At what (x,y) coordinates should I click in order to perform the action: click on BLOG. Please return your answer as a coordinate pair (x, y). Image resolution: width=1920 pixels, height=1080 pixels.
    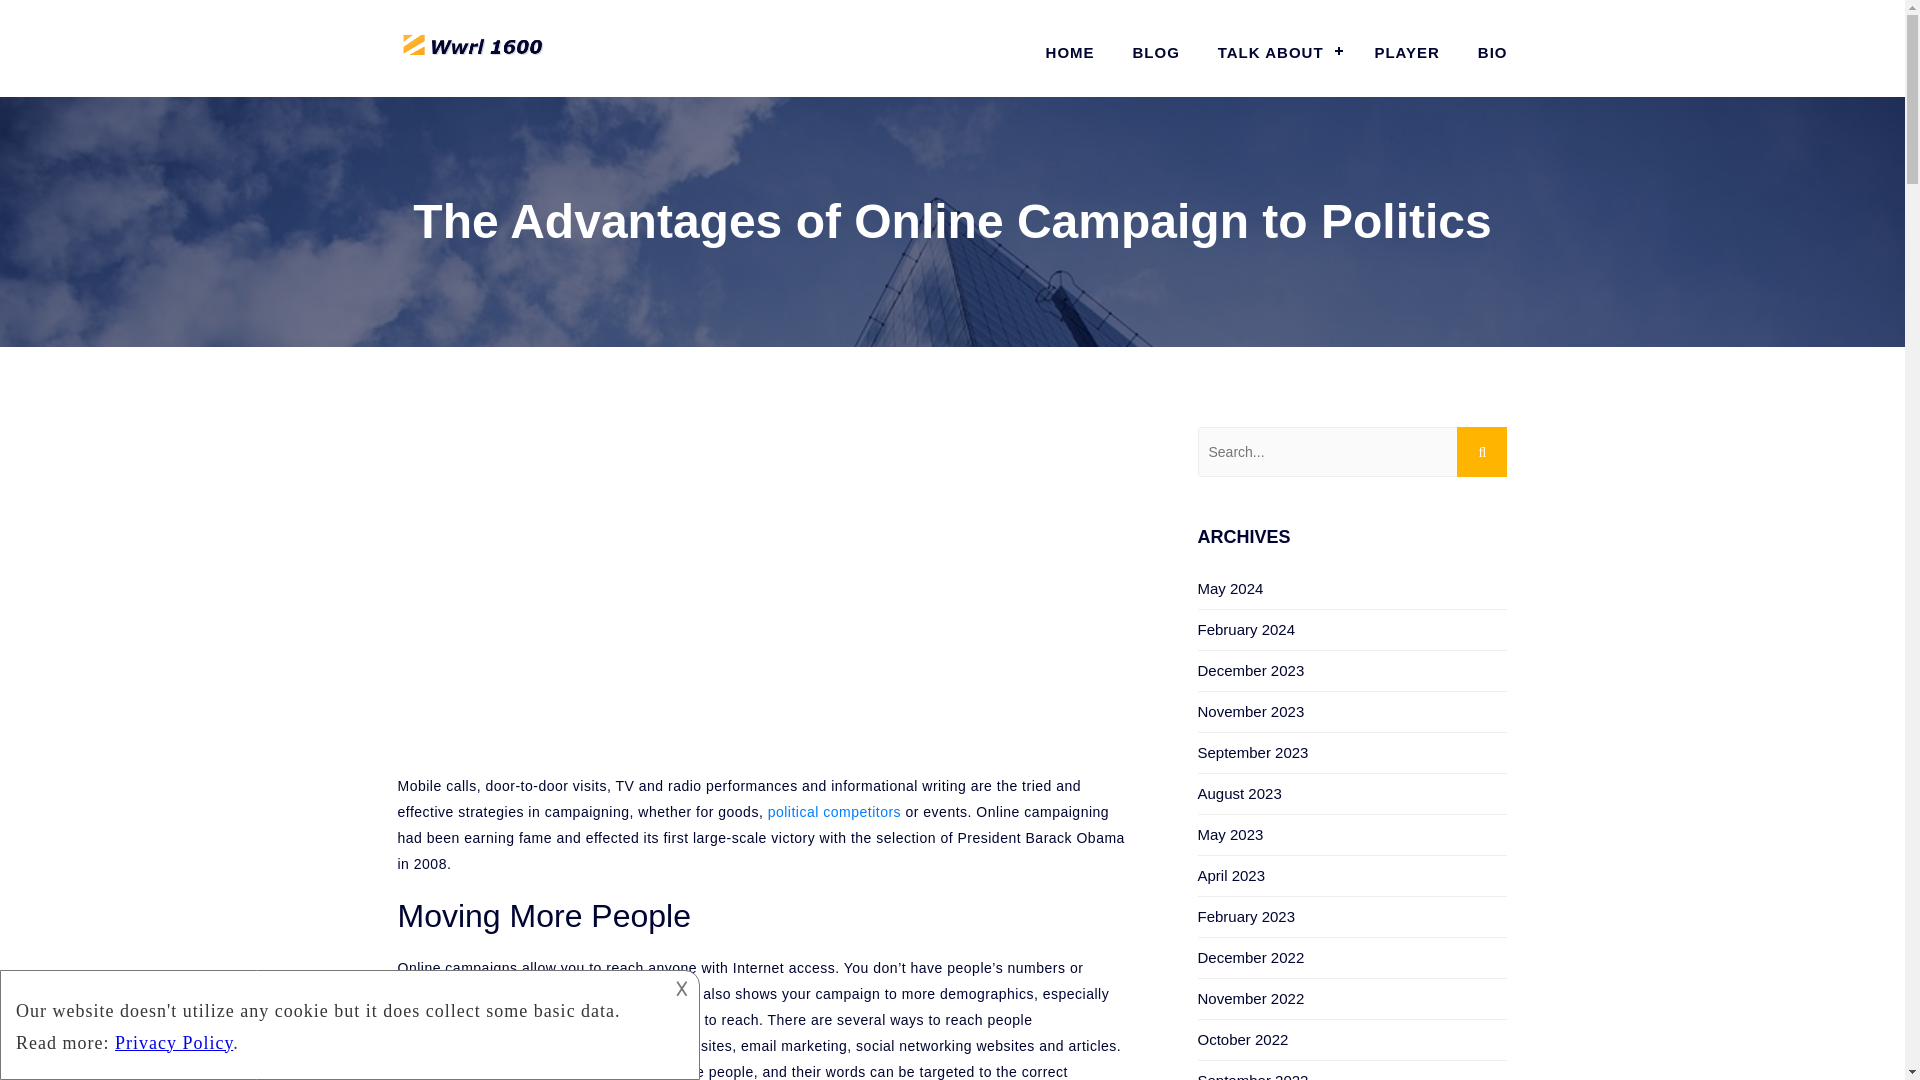
    Looking at the image, I should click on (1156, 52).